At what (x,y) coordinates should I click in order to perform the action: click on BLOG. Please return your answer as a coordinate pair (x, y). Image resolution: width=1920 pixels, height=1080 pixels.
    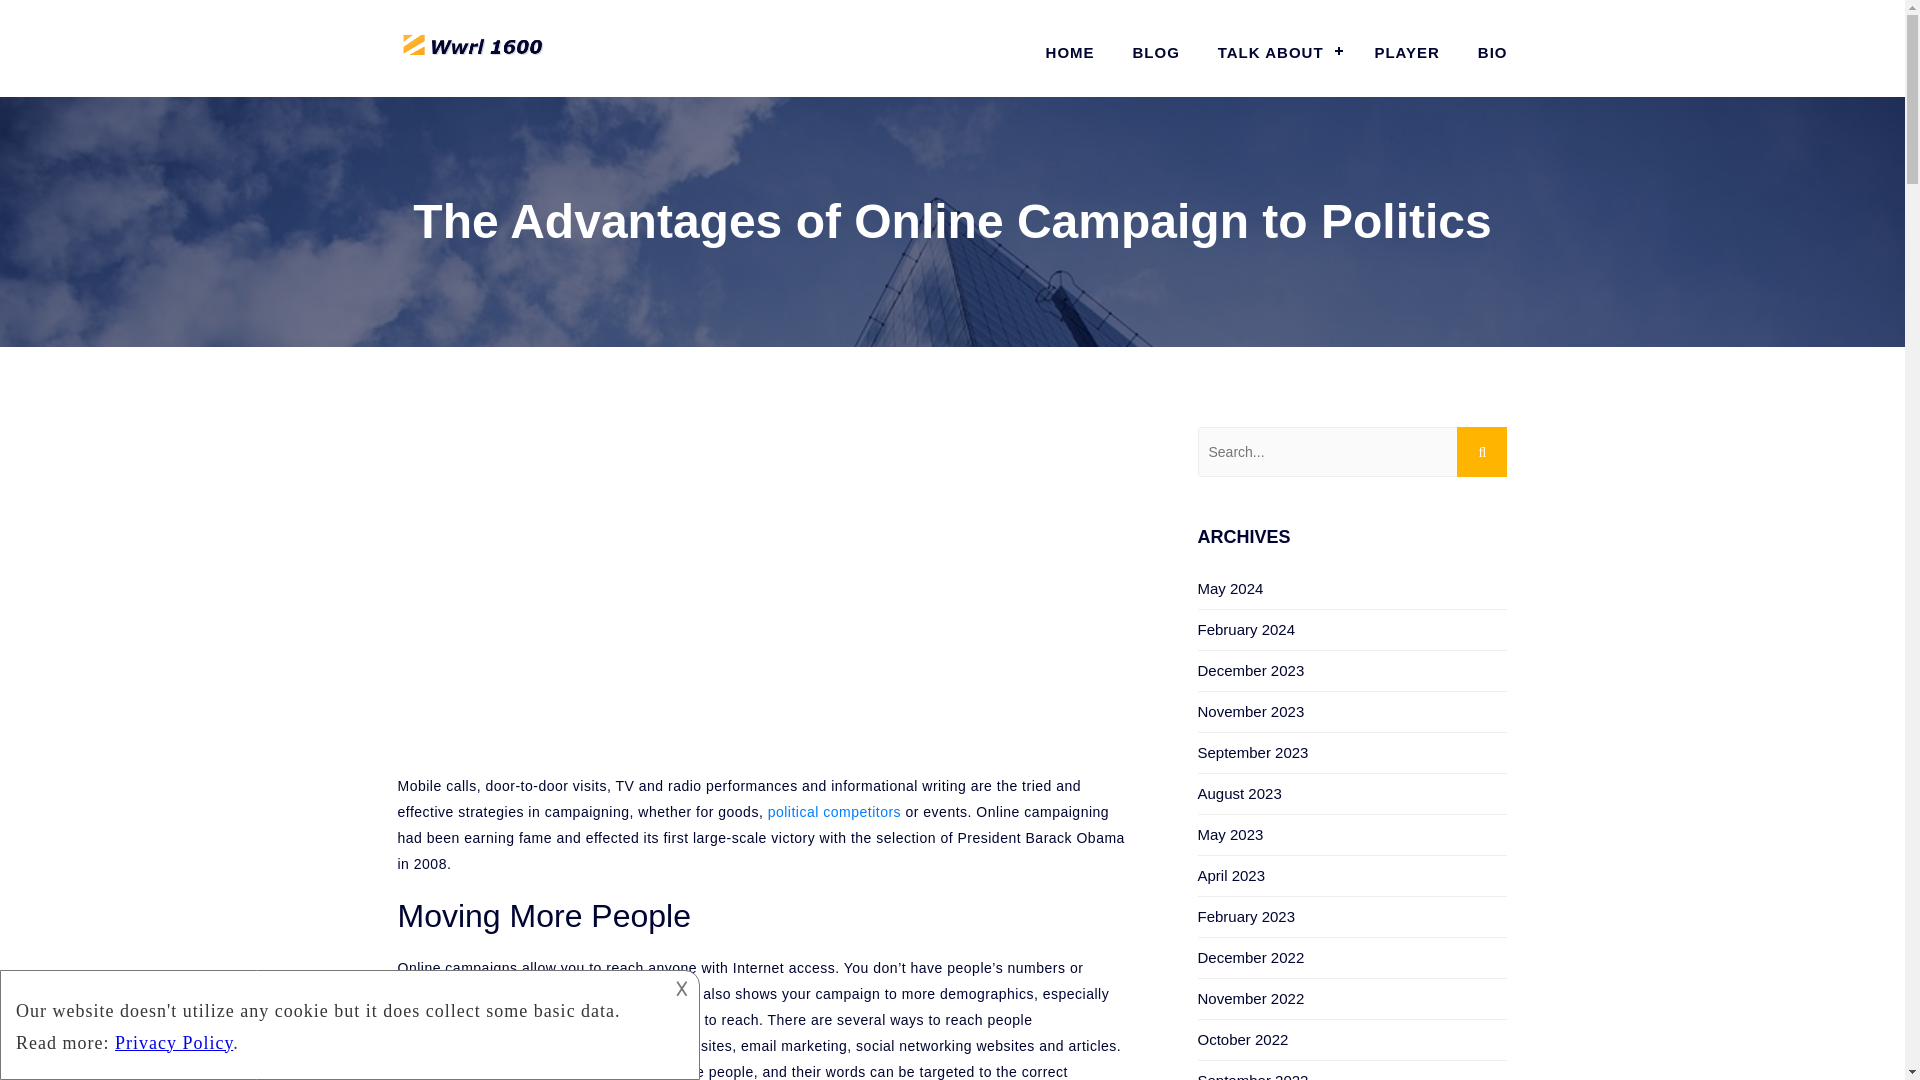
    Looking at the image, I should click on (1156, 52).